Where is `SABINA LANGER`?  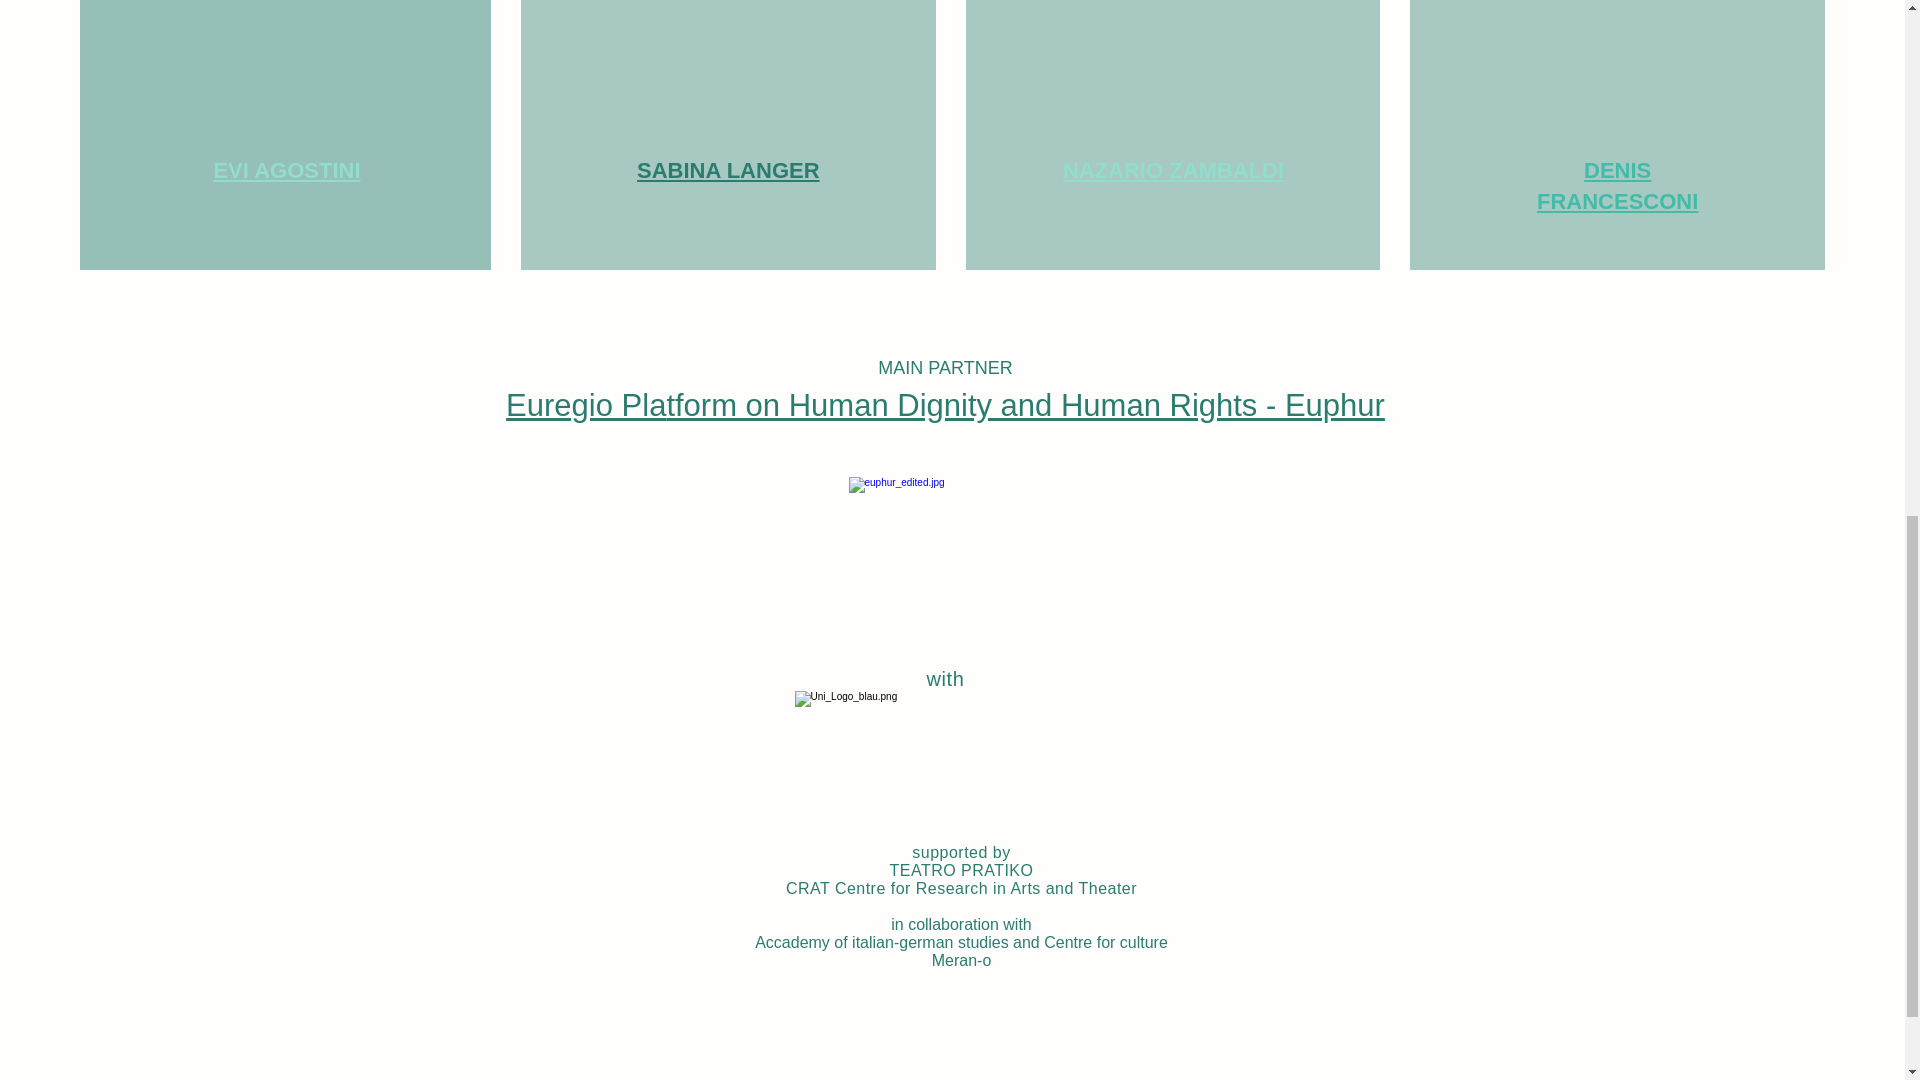
SABINA LANGER is located at coordinates (728, 170).